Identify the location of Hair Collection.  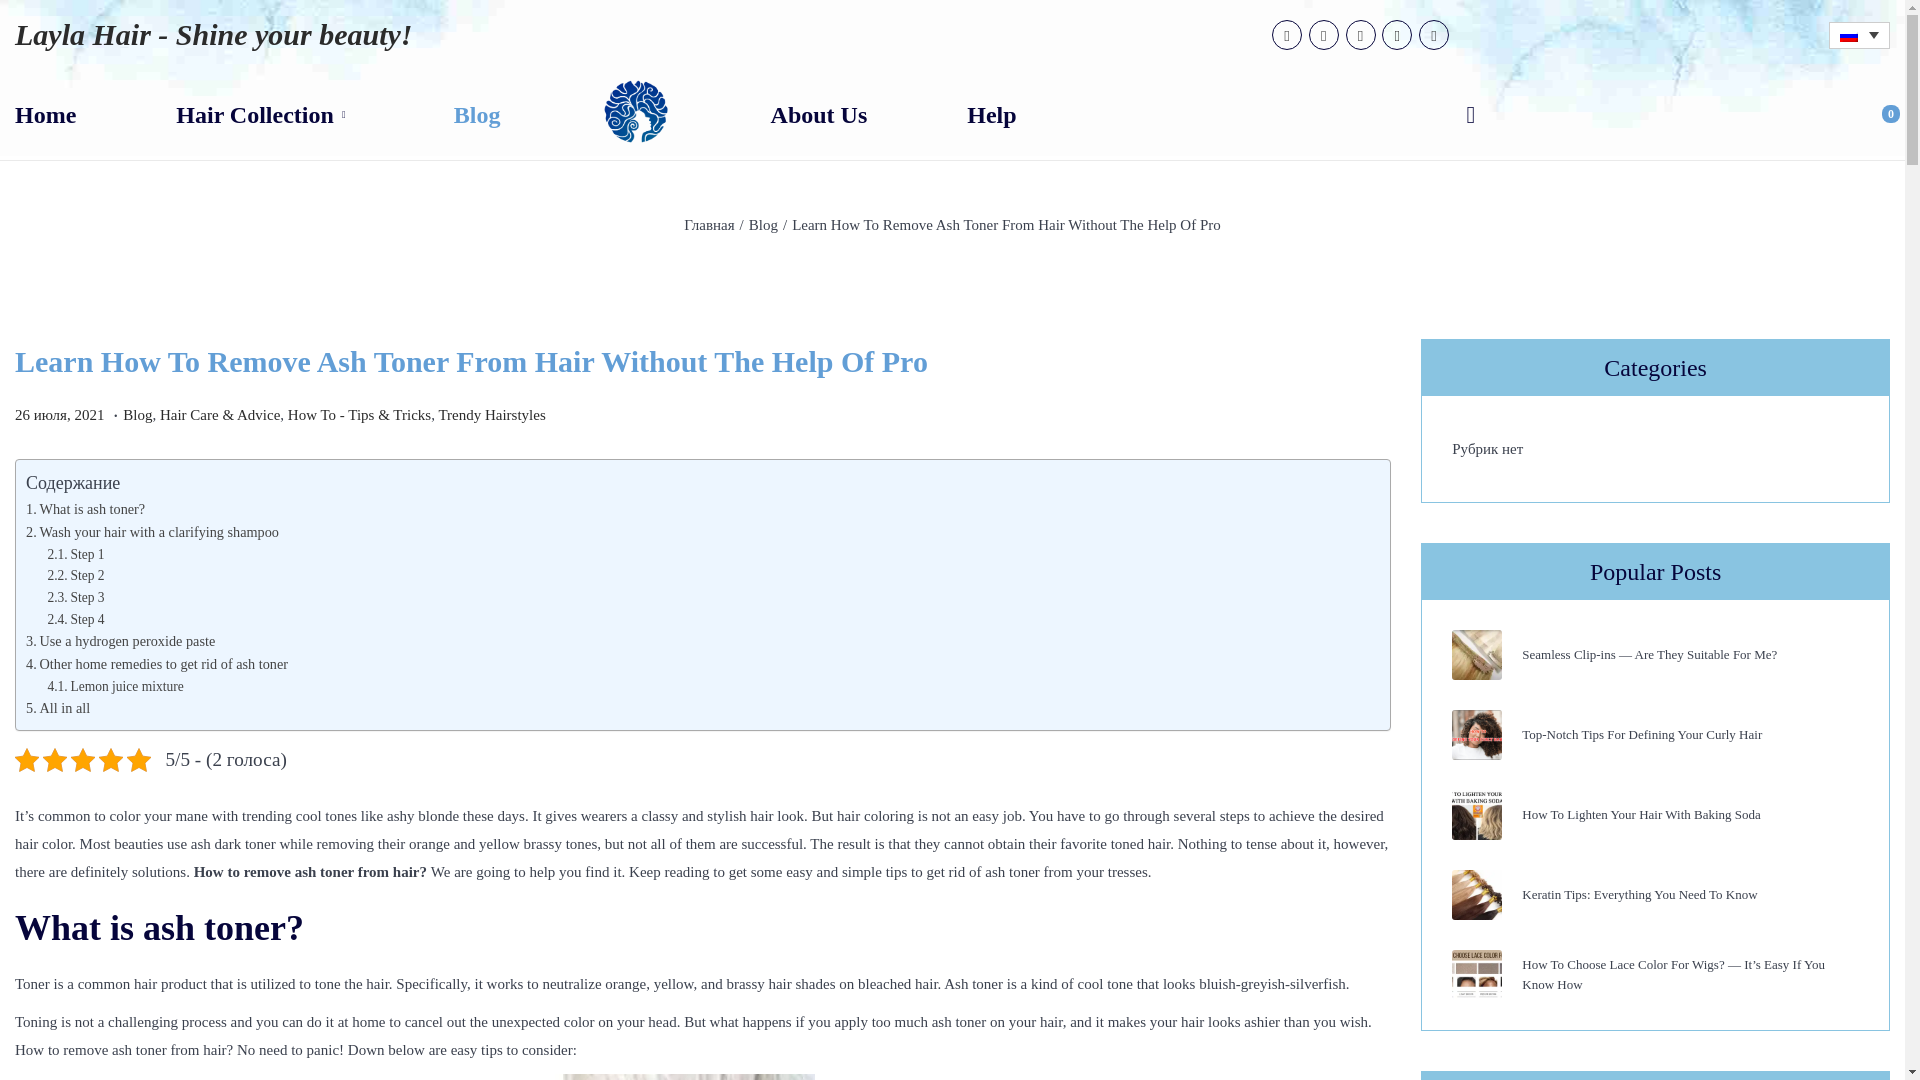
(264, 114).